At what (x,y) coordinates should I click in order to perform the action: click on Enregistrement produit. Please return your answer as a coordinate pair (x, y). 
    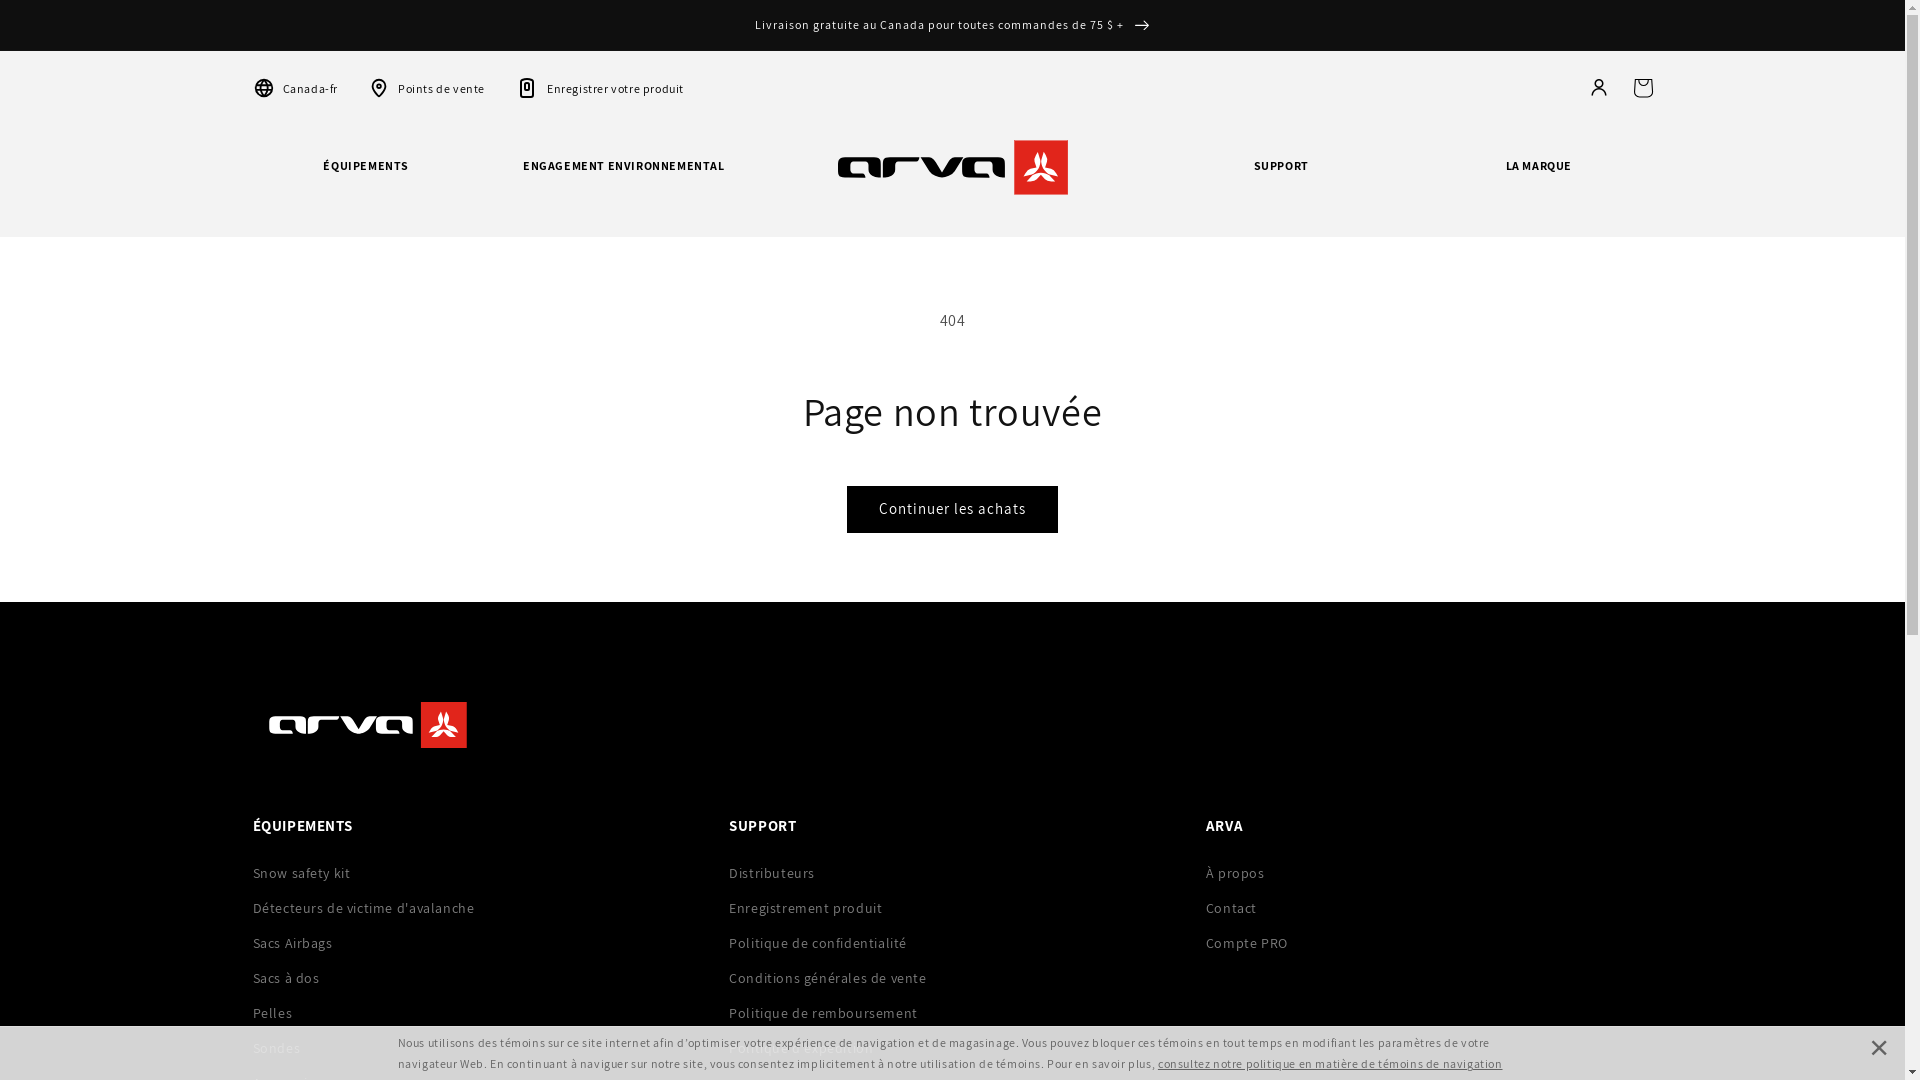
    Looking at the image, I should click on (952, 908).